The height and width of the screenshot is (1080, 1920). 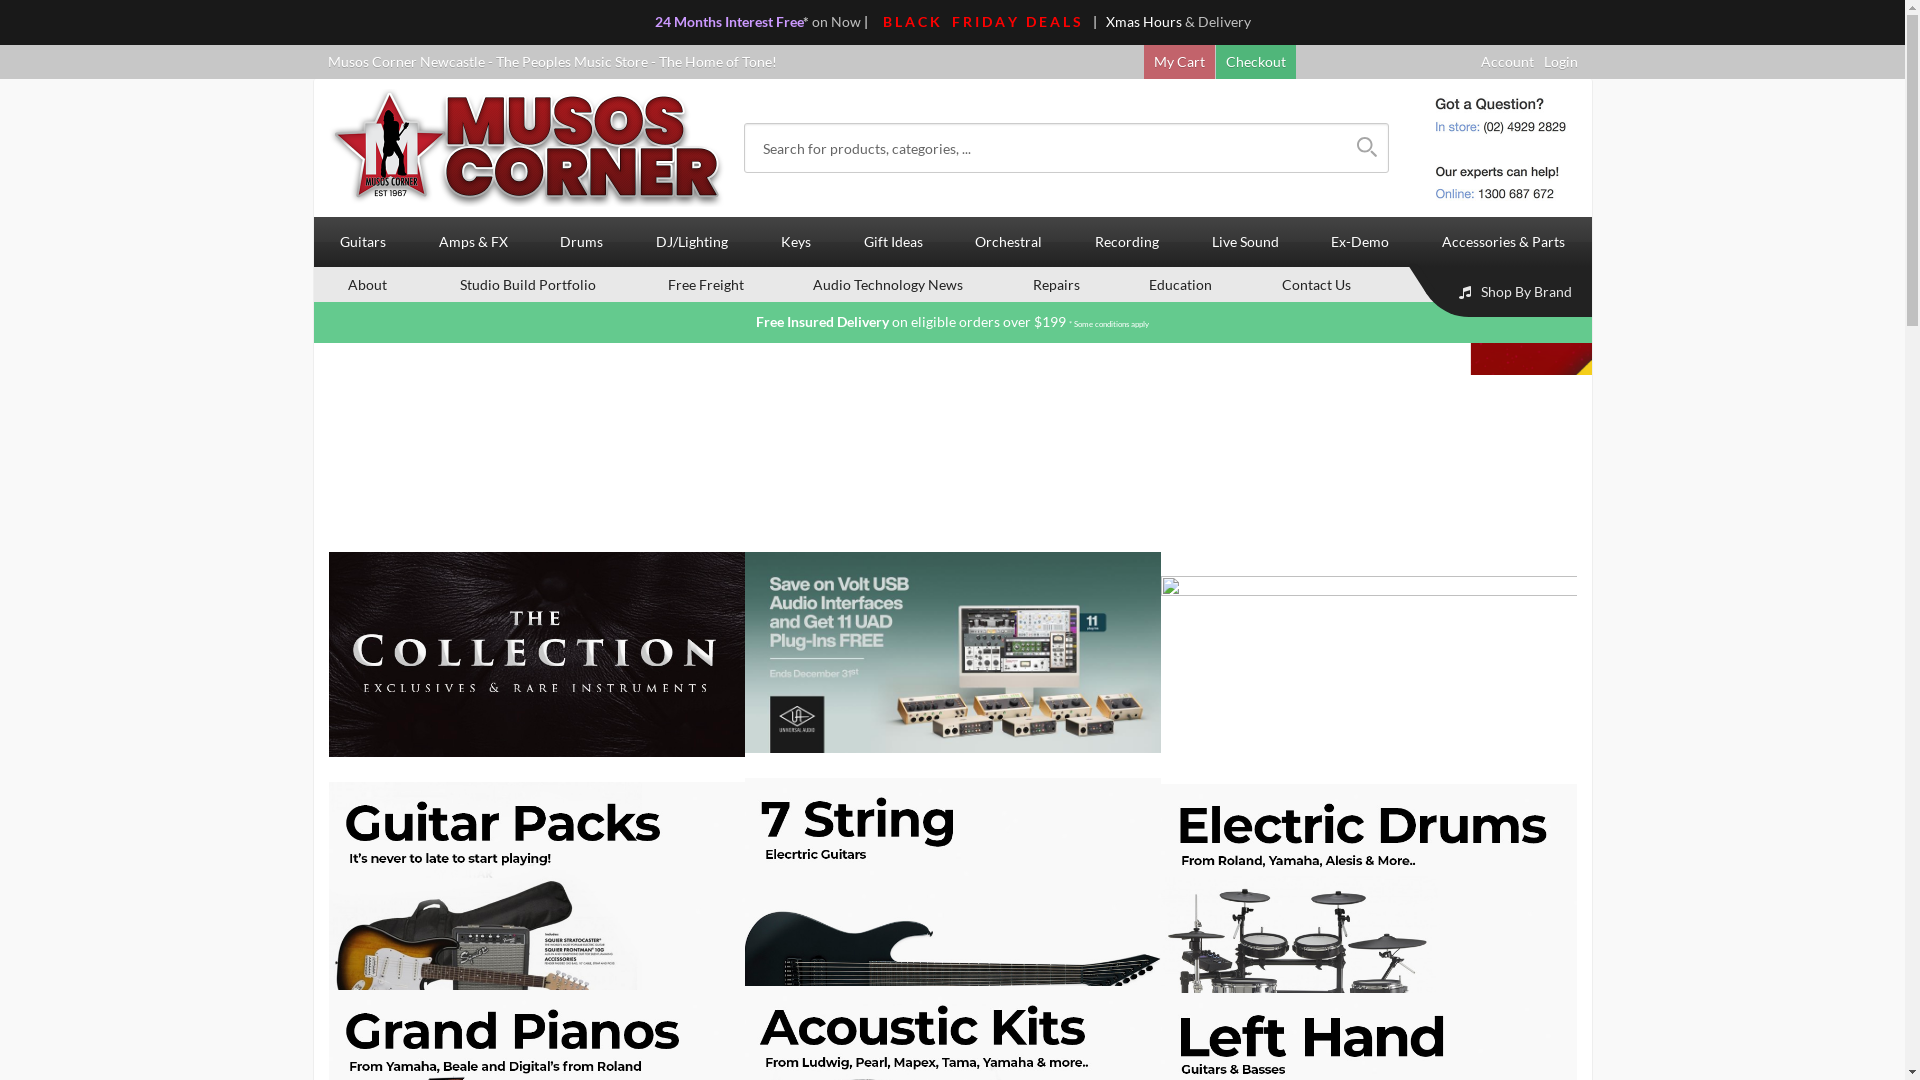 What do you see at coordinates (42, 664) in the screenshot?
I see `Horns` at bounding box center [42, 664].